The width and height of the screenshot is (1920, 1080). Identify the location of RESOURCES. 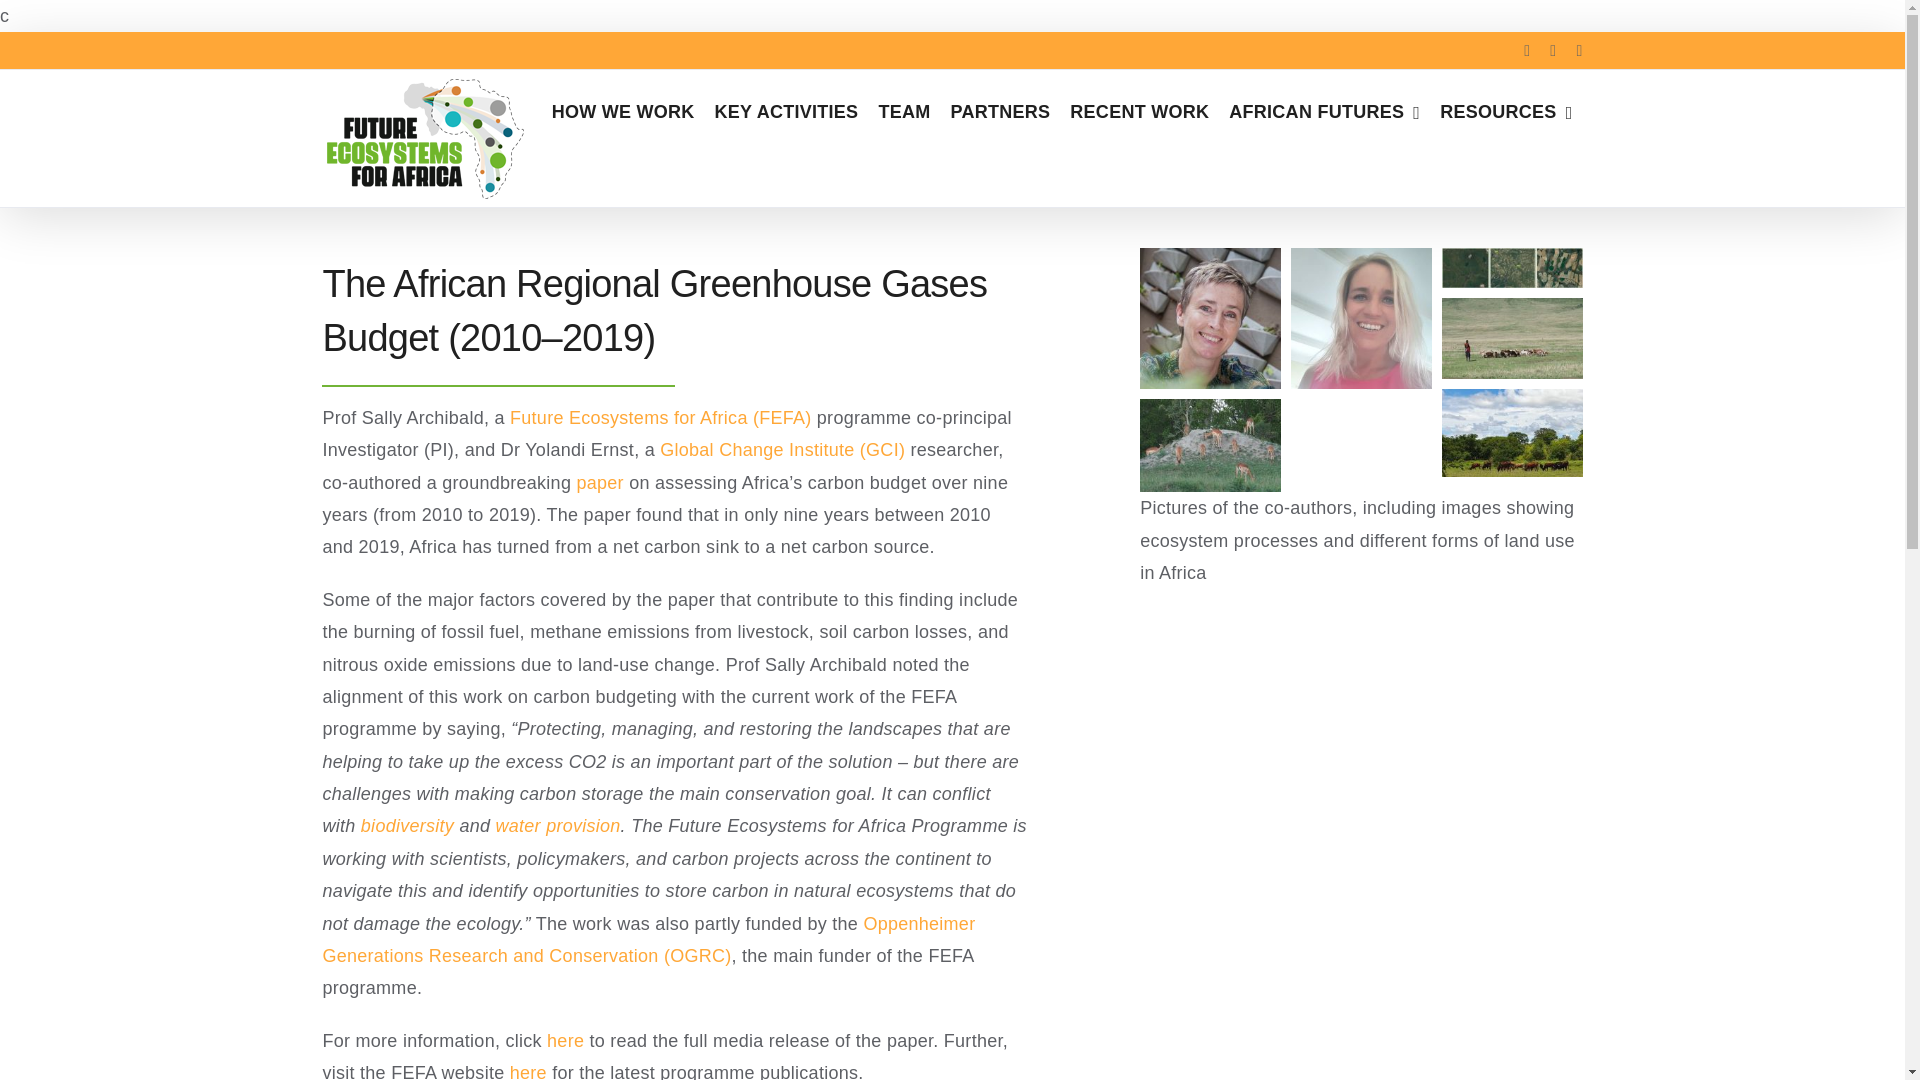
(1506, 112).